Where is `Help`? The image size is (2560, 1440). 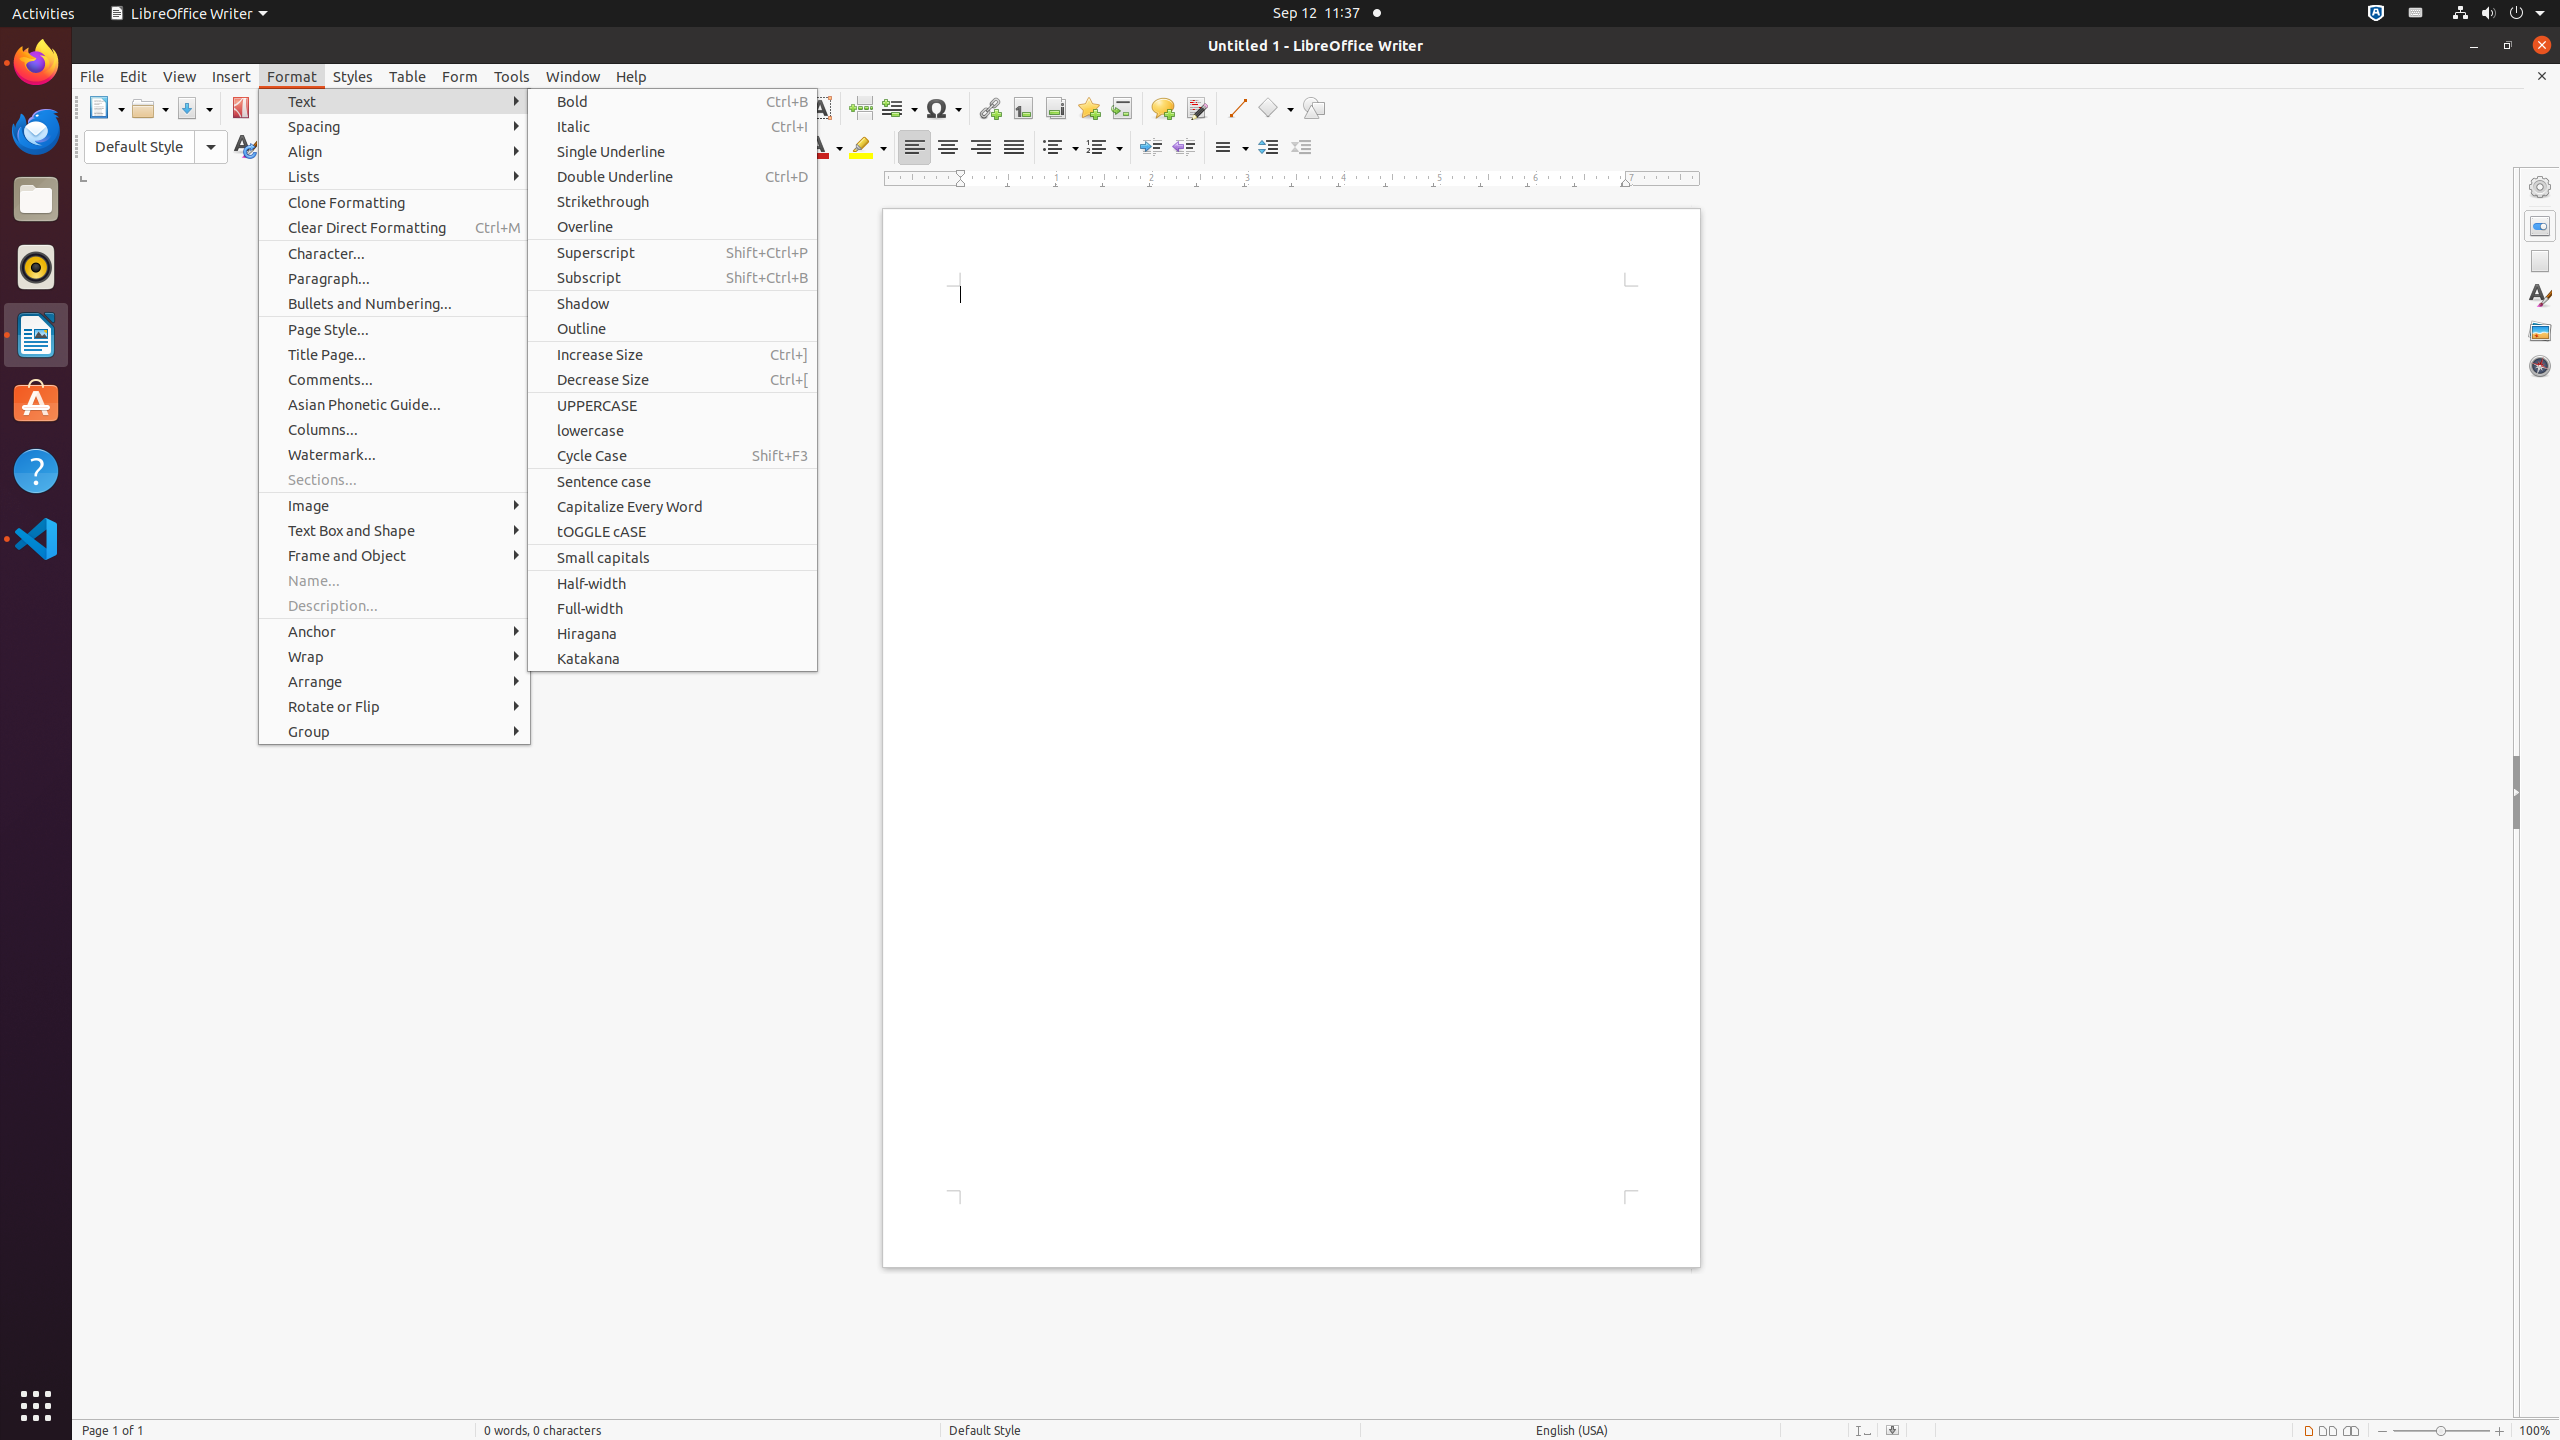
Help is located at coordinates (632, 76).